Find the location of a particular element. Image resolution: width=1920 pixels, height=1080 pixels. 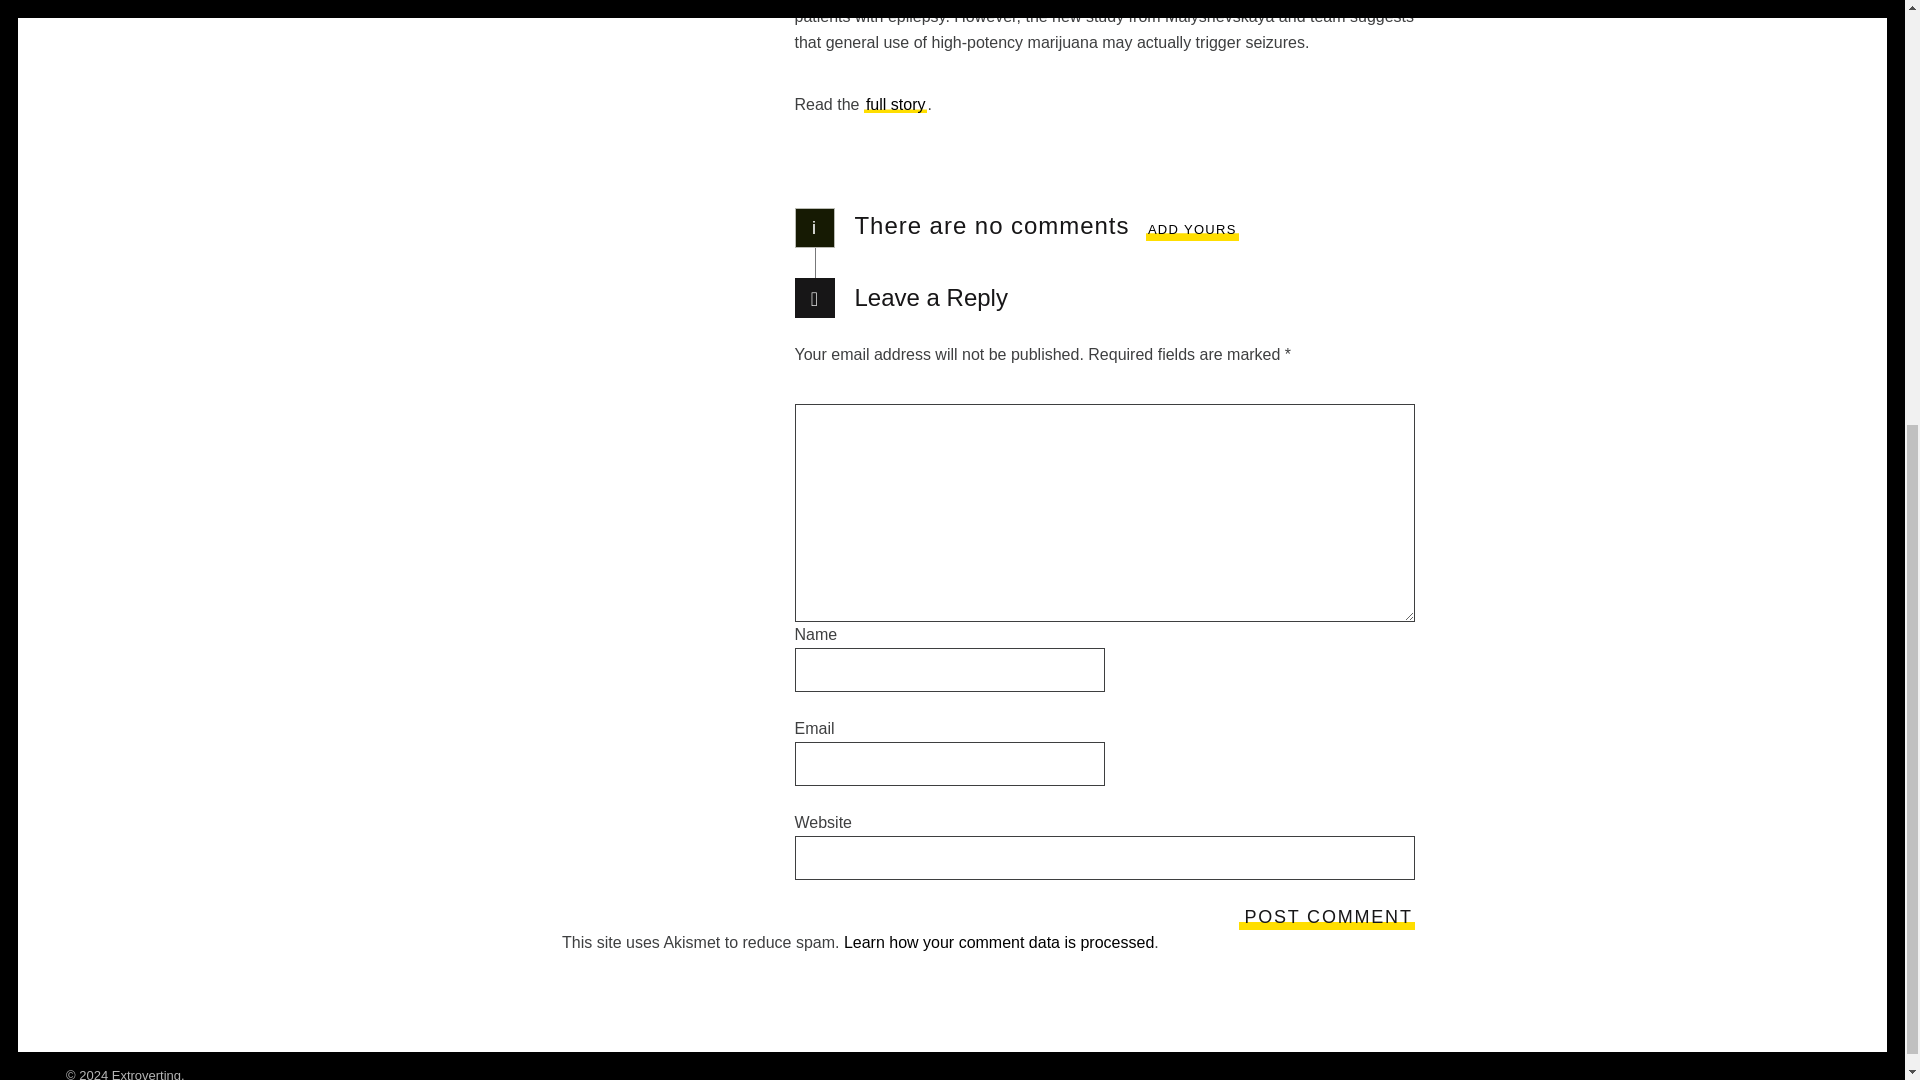

Learn how your comment data is processed is located at coordinates (998, 942).